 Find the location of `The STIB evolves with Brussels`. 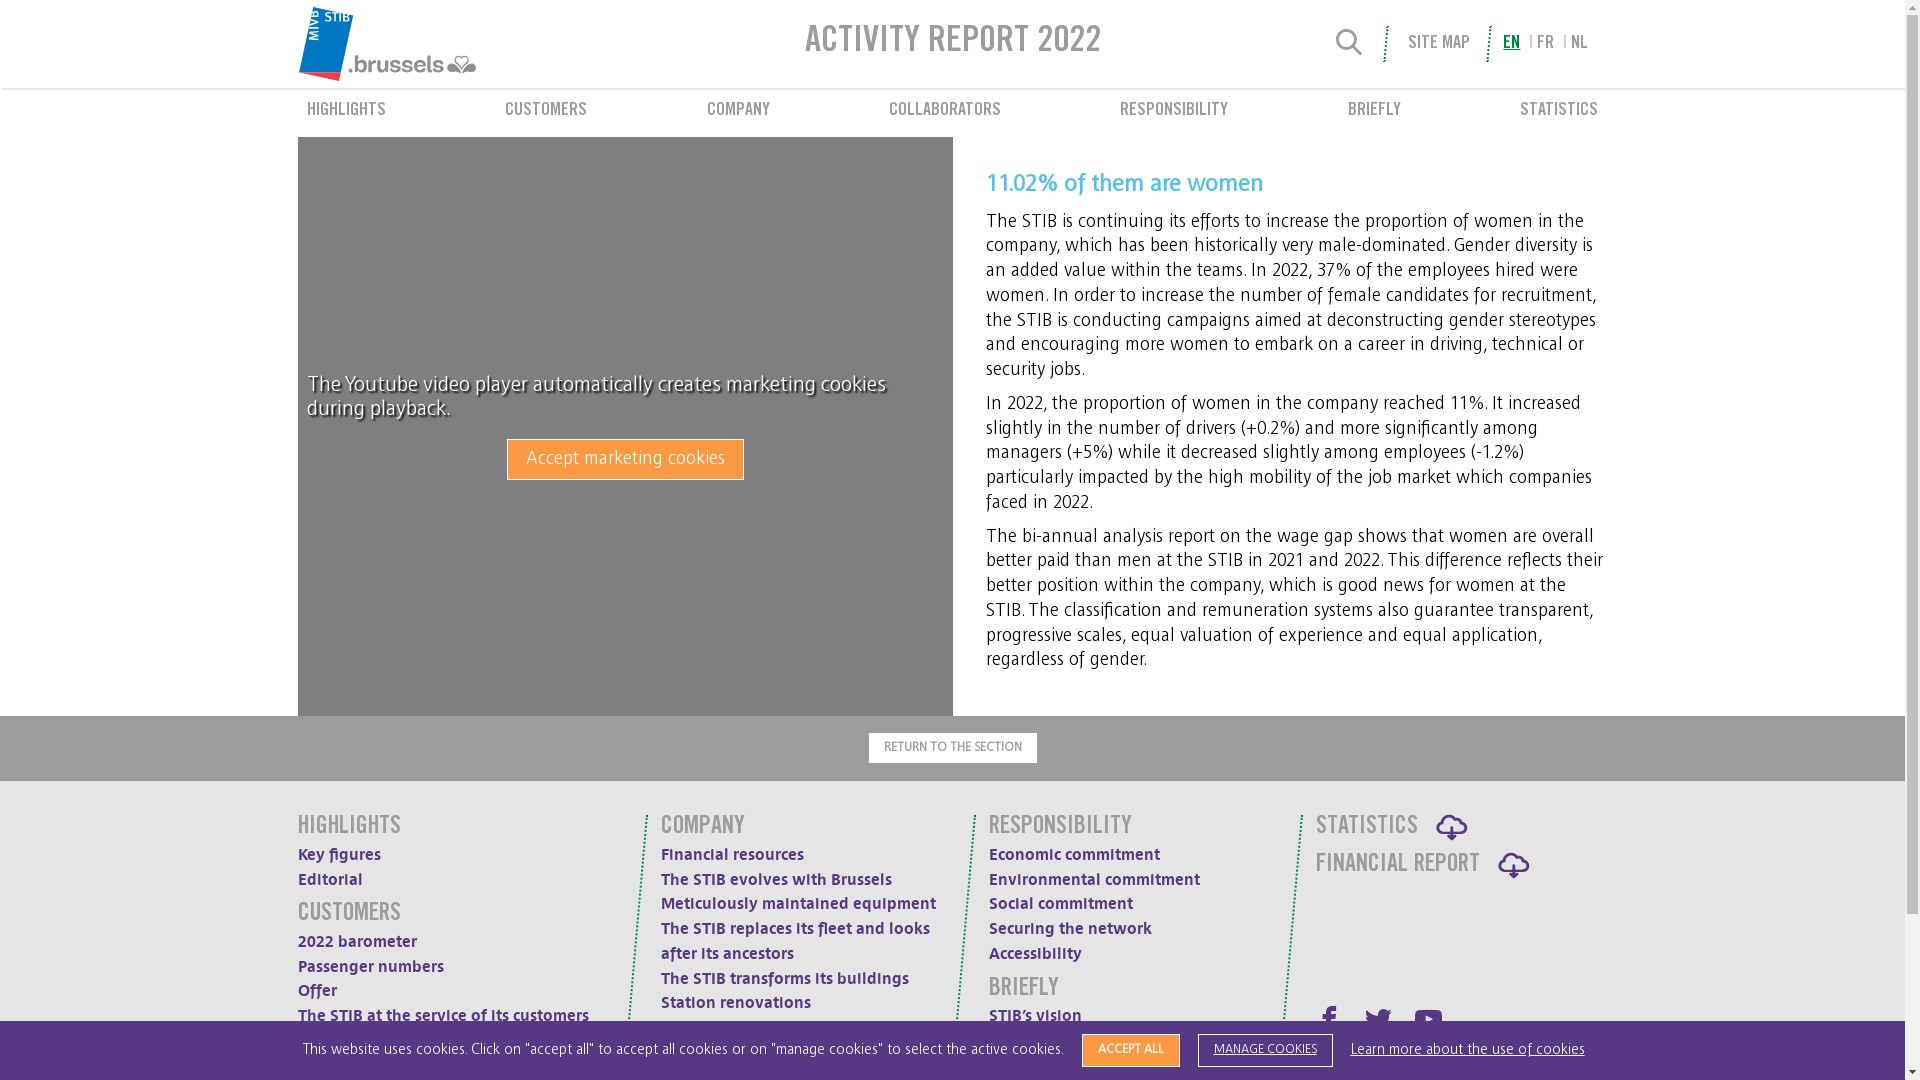

The STIB evolves with Brussels is located at coordinates (776, 880).